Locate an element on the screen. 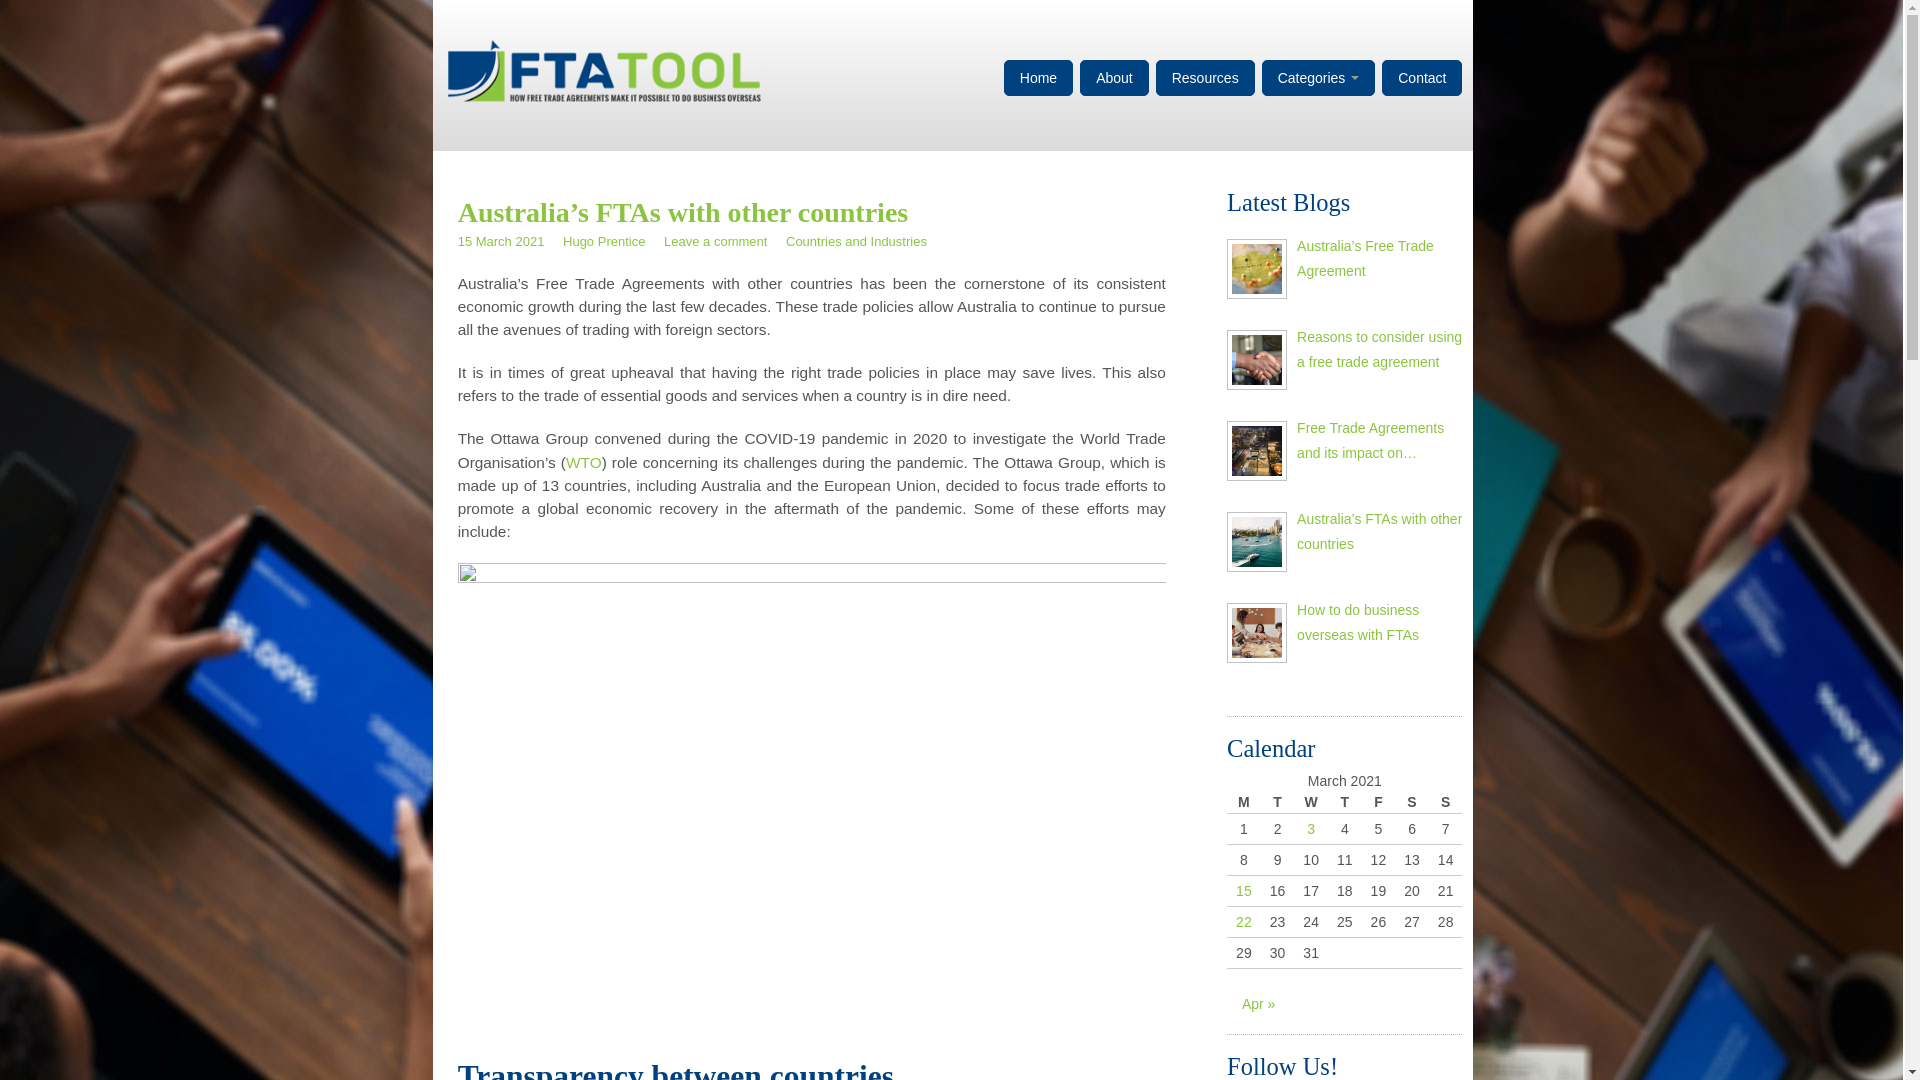 Image resolution: width=1920 pixels, height=1080 pixels. How to do business overseas with FTAs is located at coordinates (1380, 623).